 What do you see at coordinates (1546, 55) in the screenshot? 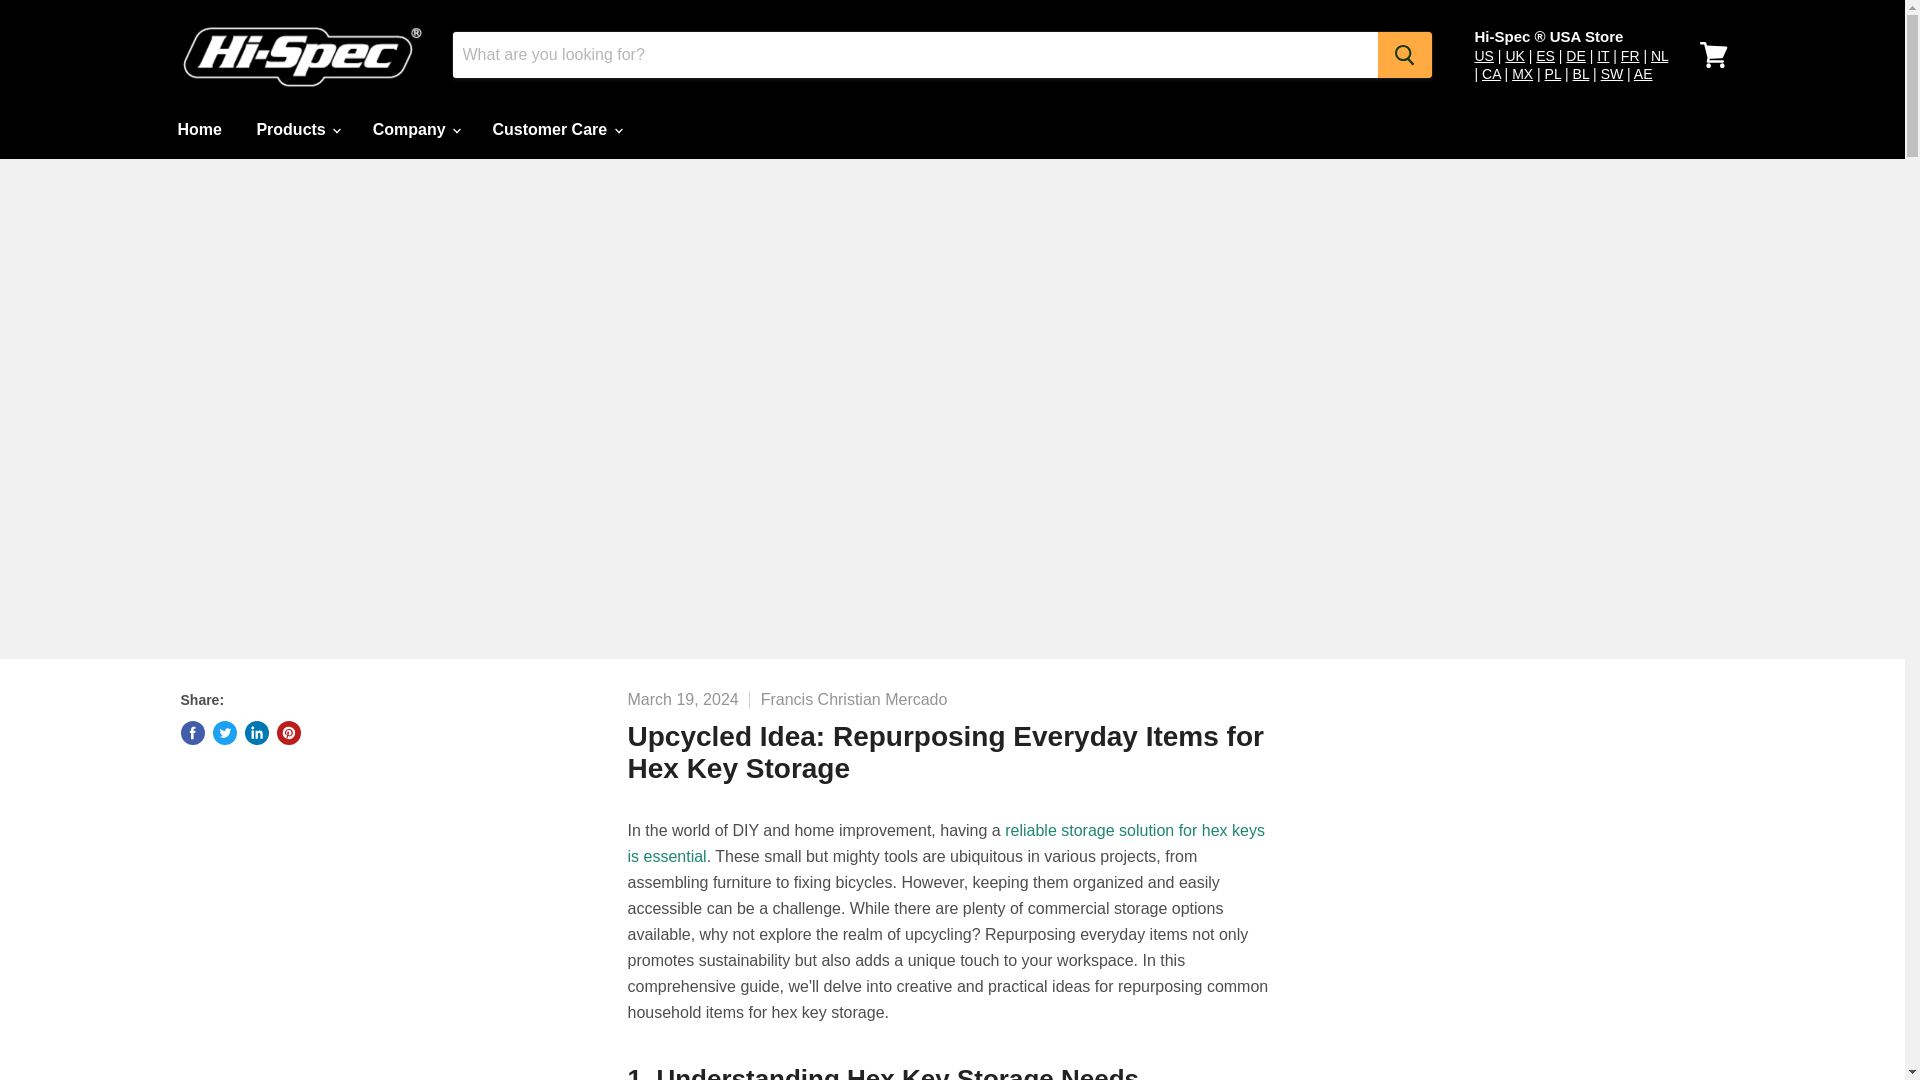
I see `Amazon ES` at bounding box center [1546, 55].